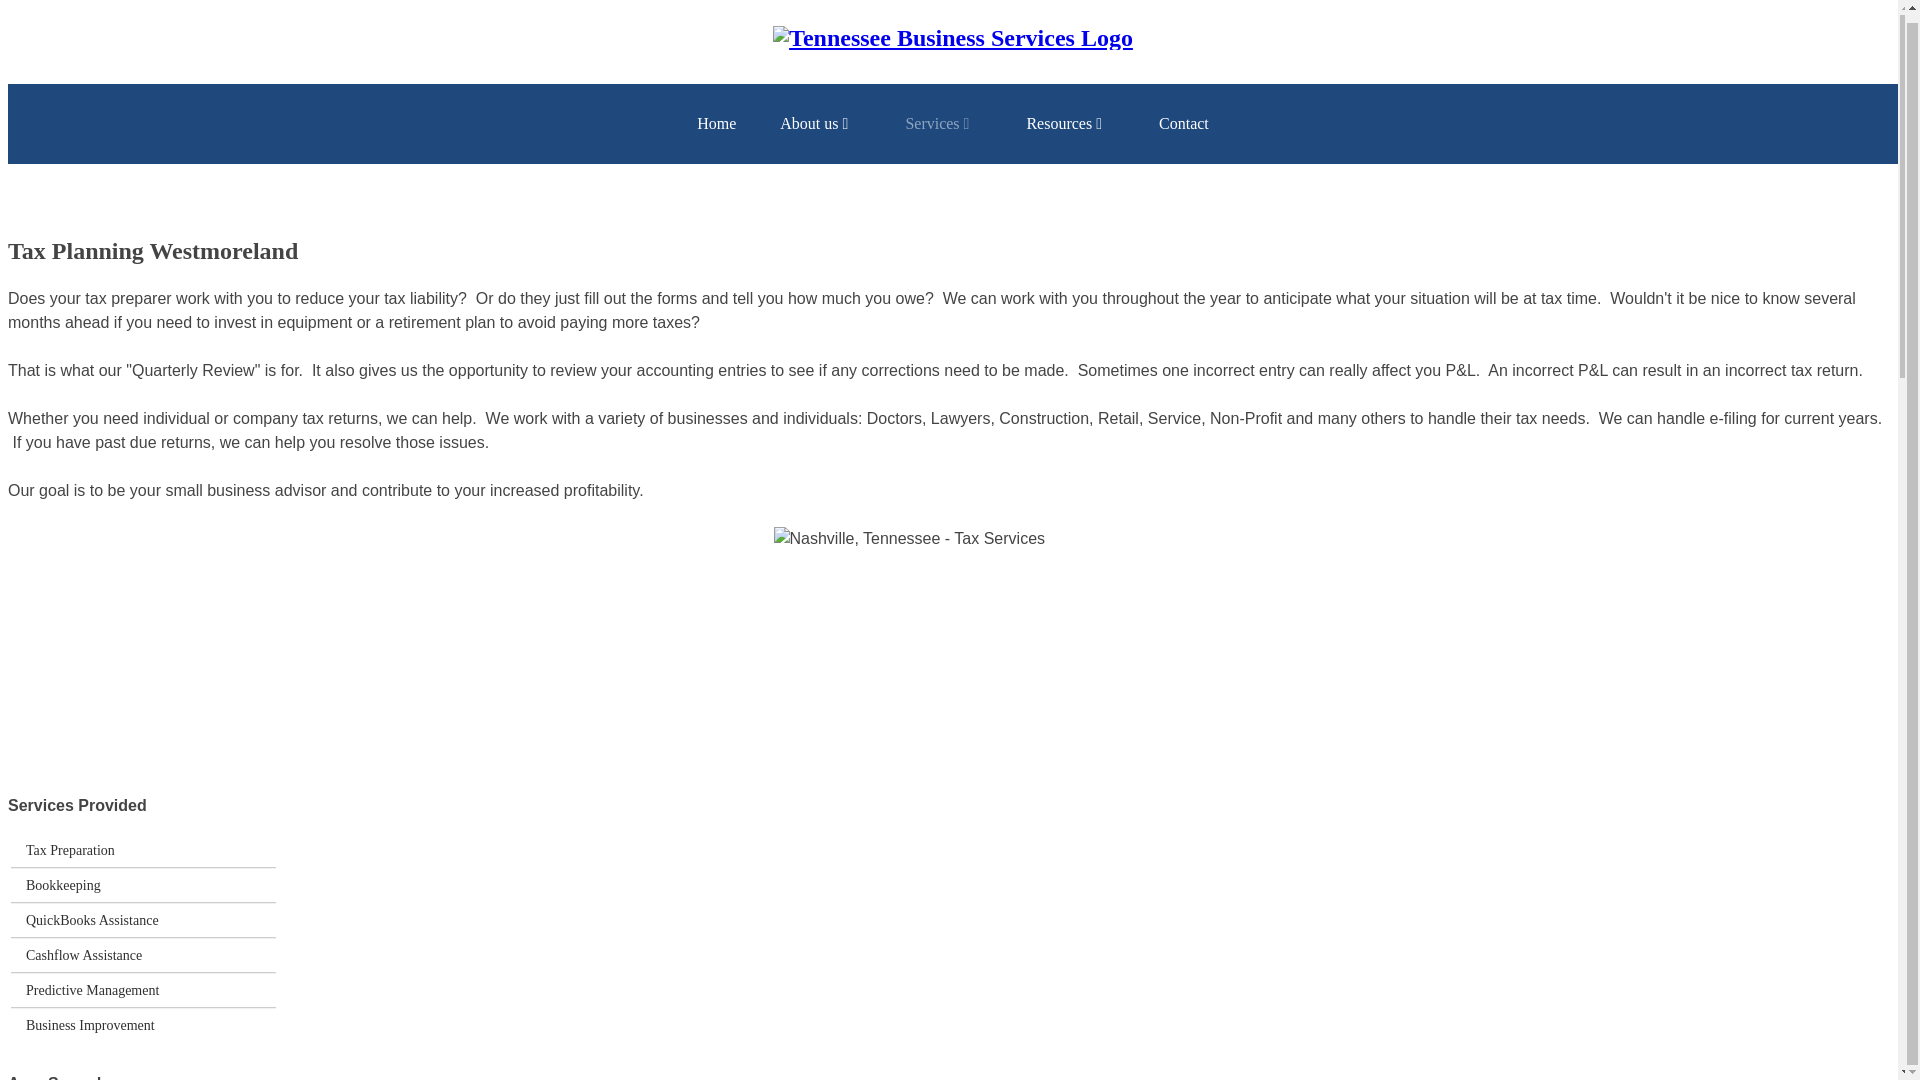  I want to click on tax, so click(952, 631).